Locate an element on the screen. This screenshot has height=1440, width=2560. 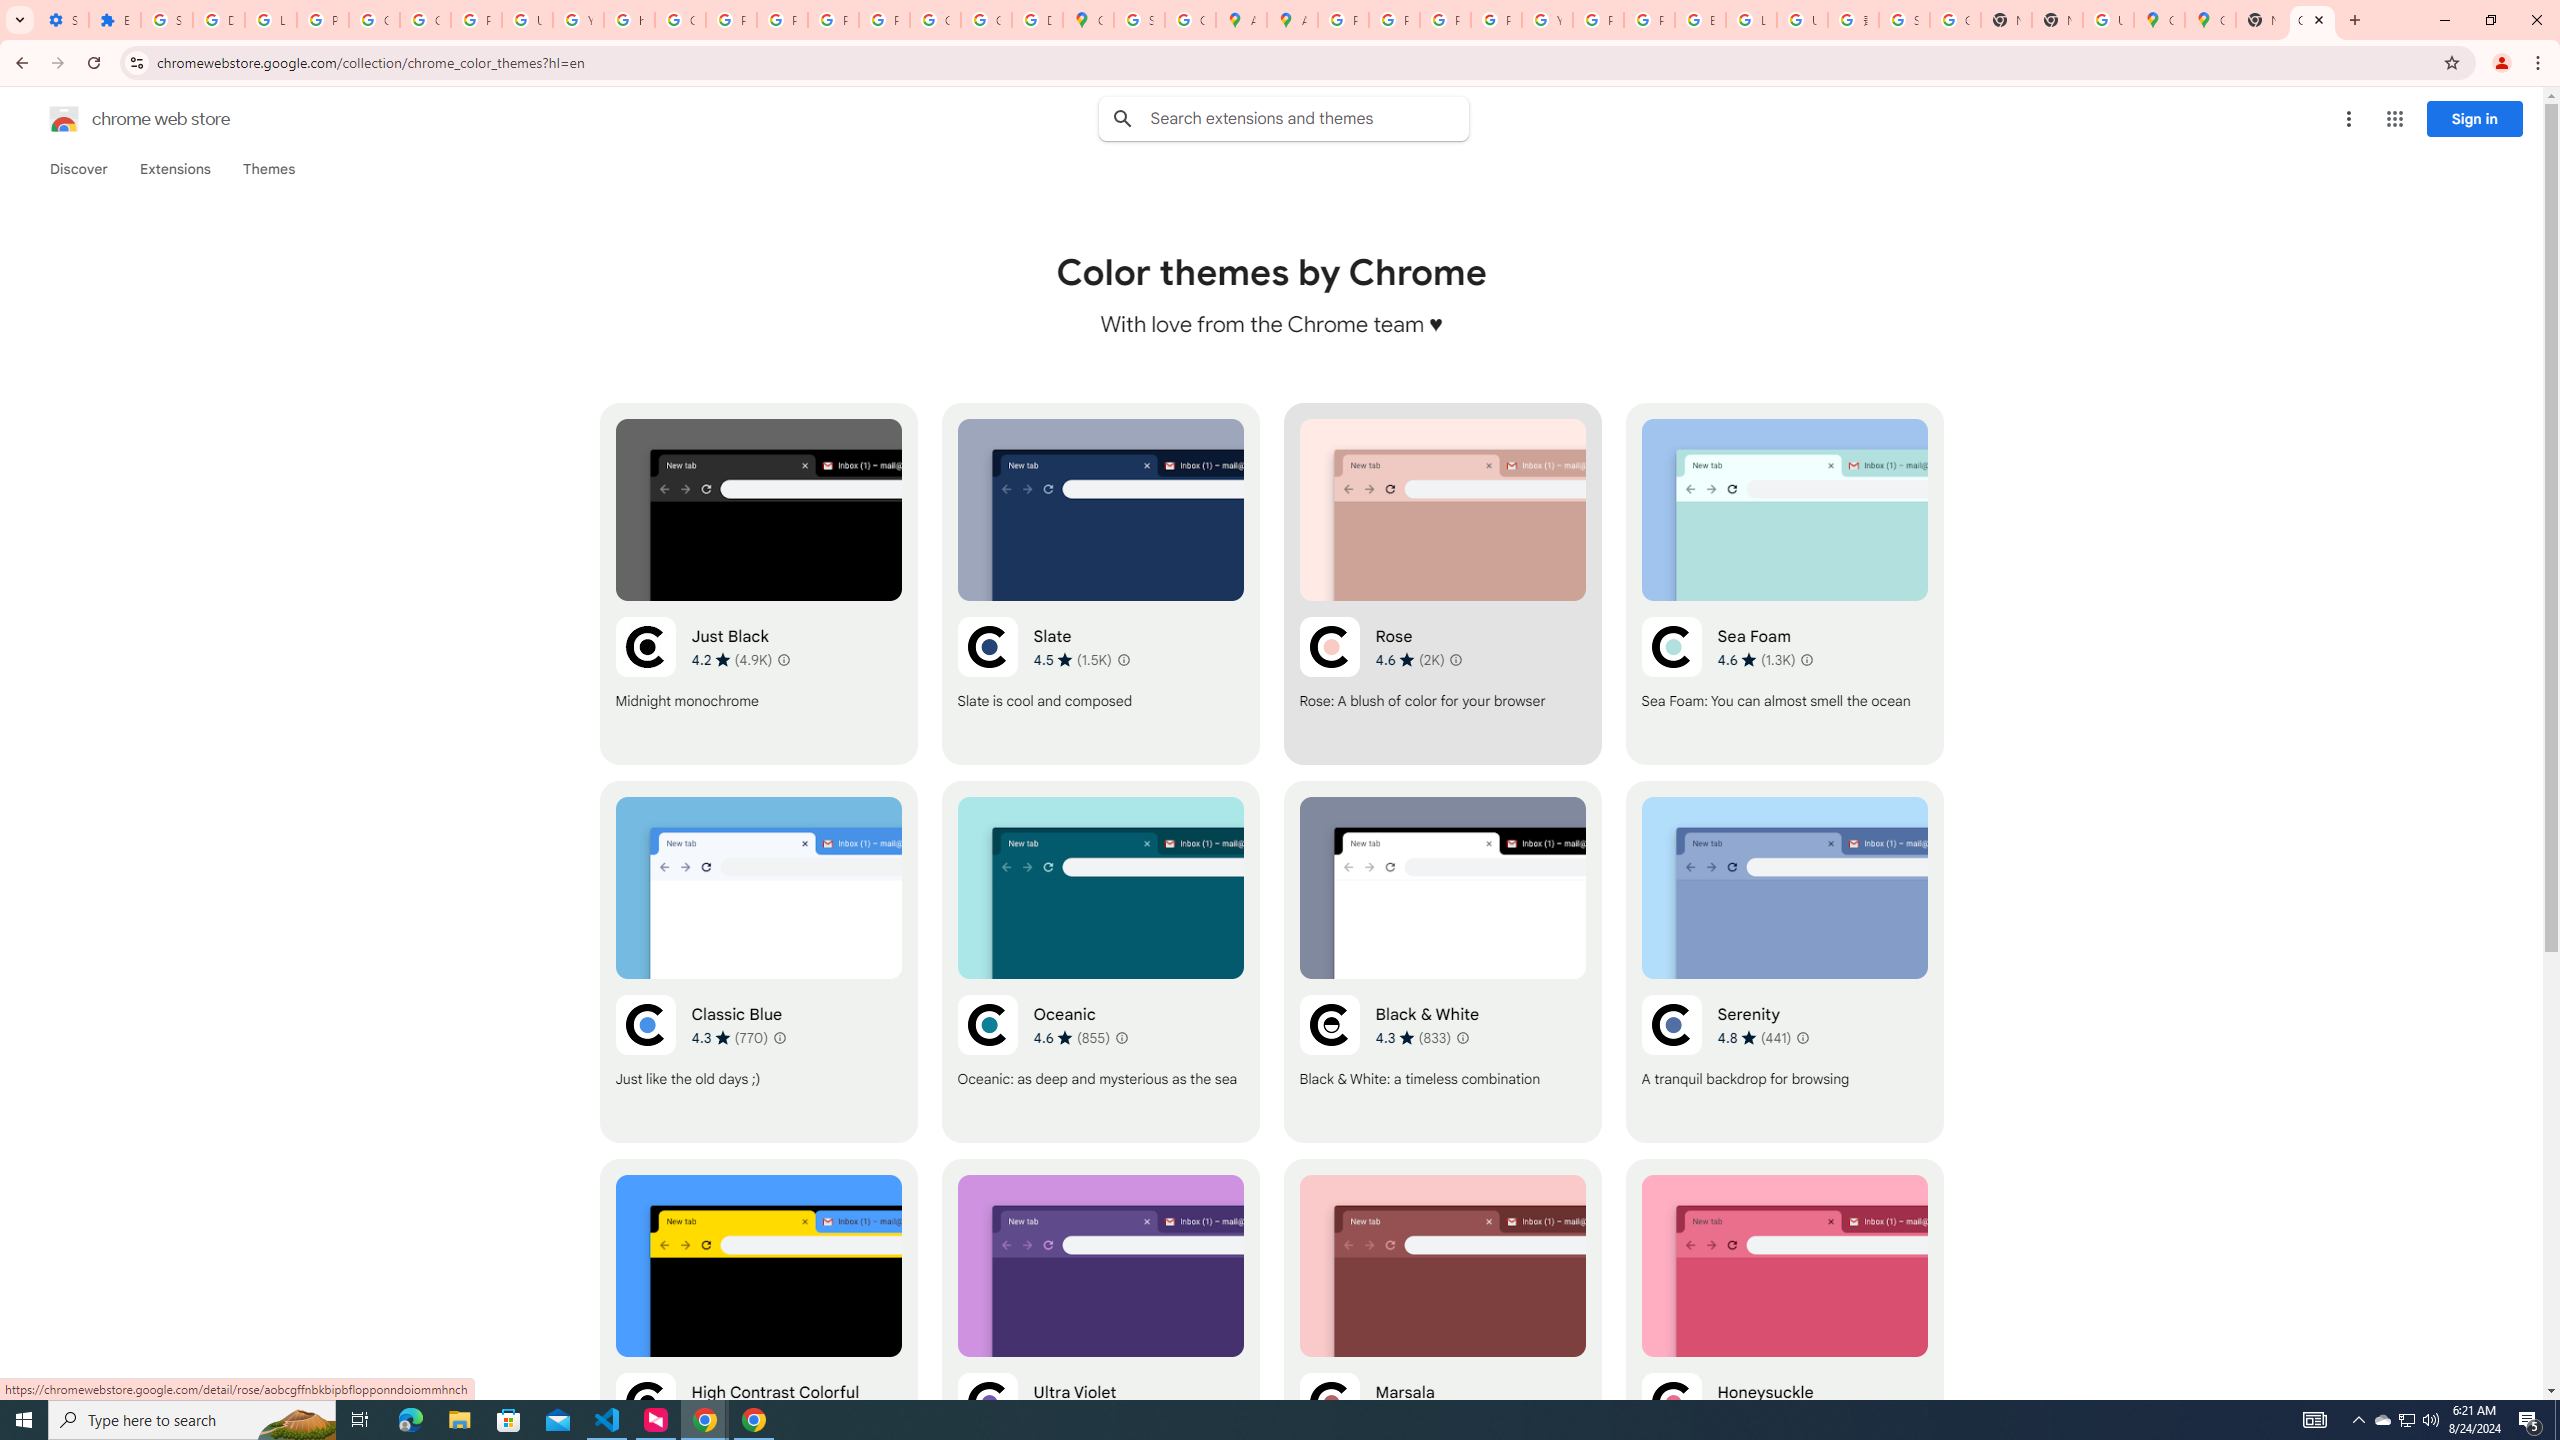
Policy Accountability and Transparency - Transparency Center is located at coordinates (1342, 20).